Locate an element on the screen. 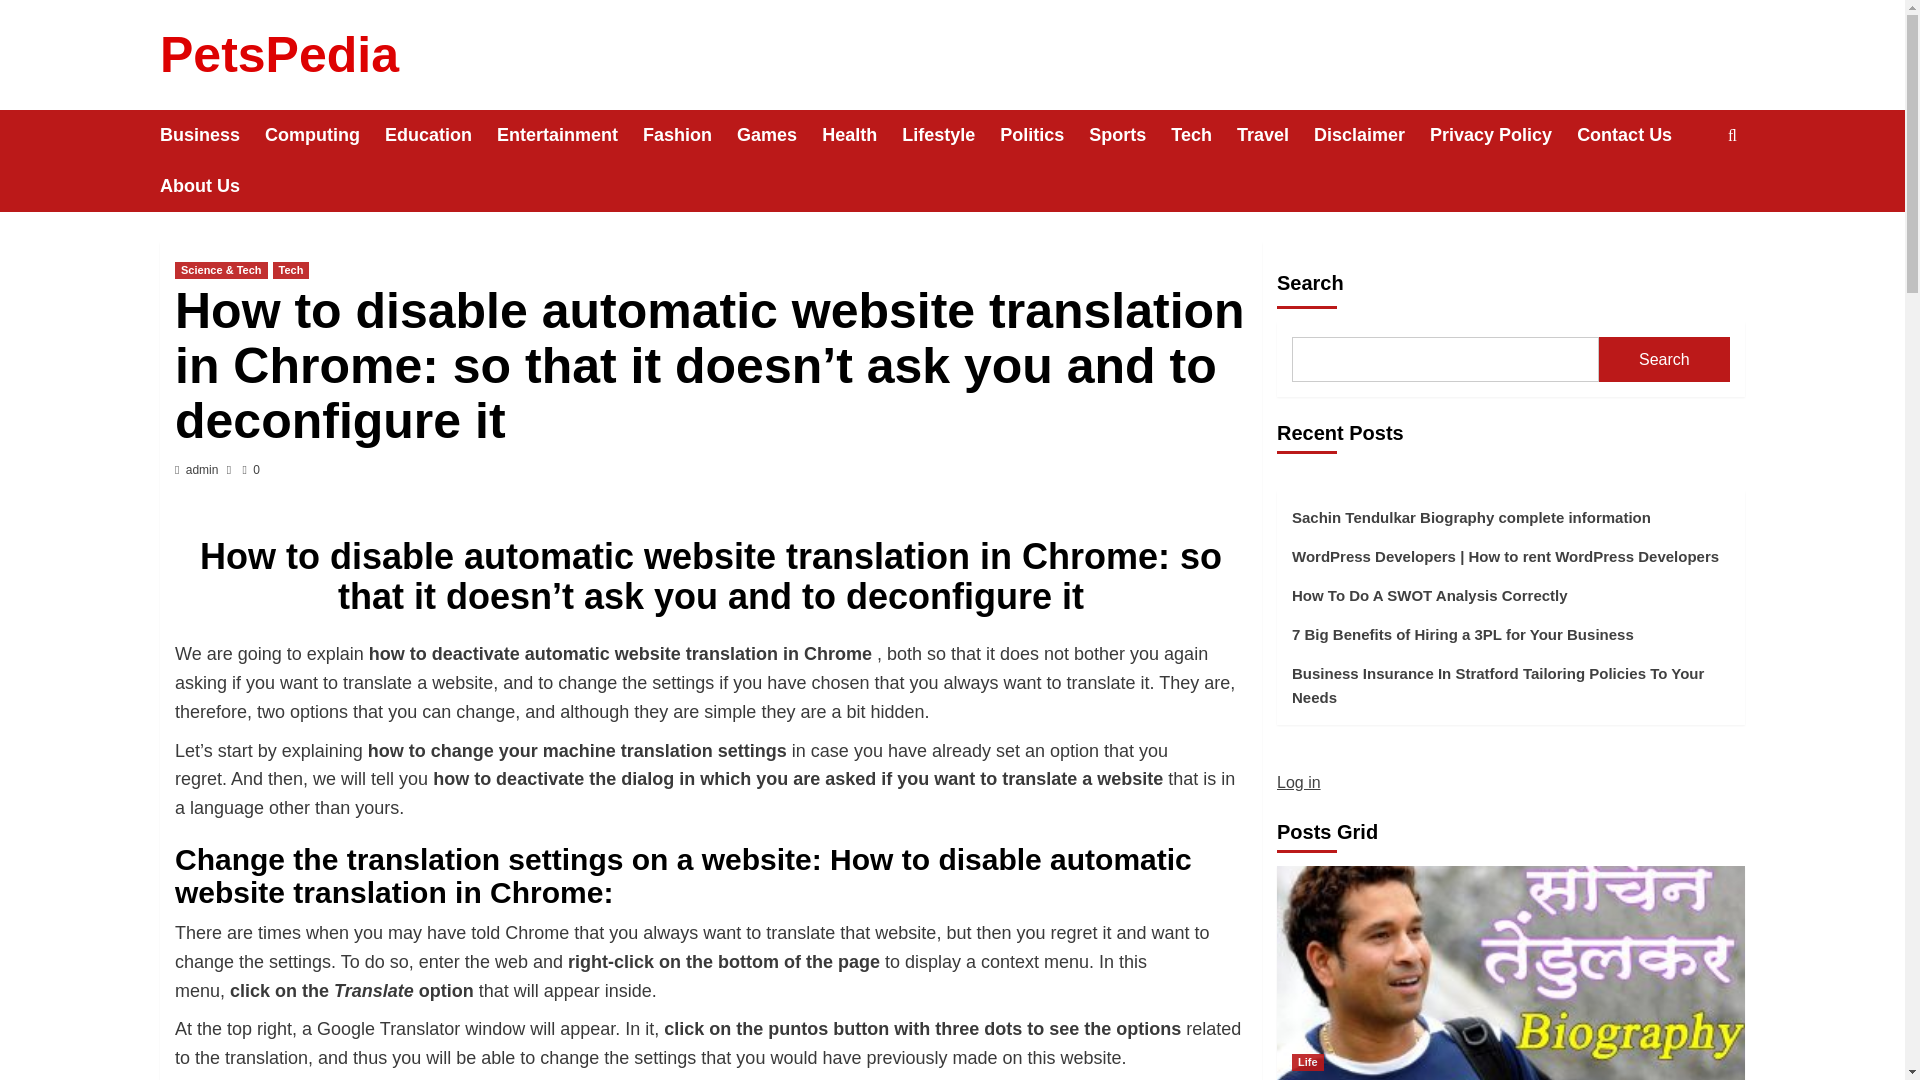 This screenshot has width=1920, height=1080. Business is located at coordinates (212, 135).